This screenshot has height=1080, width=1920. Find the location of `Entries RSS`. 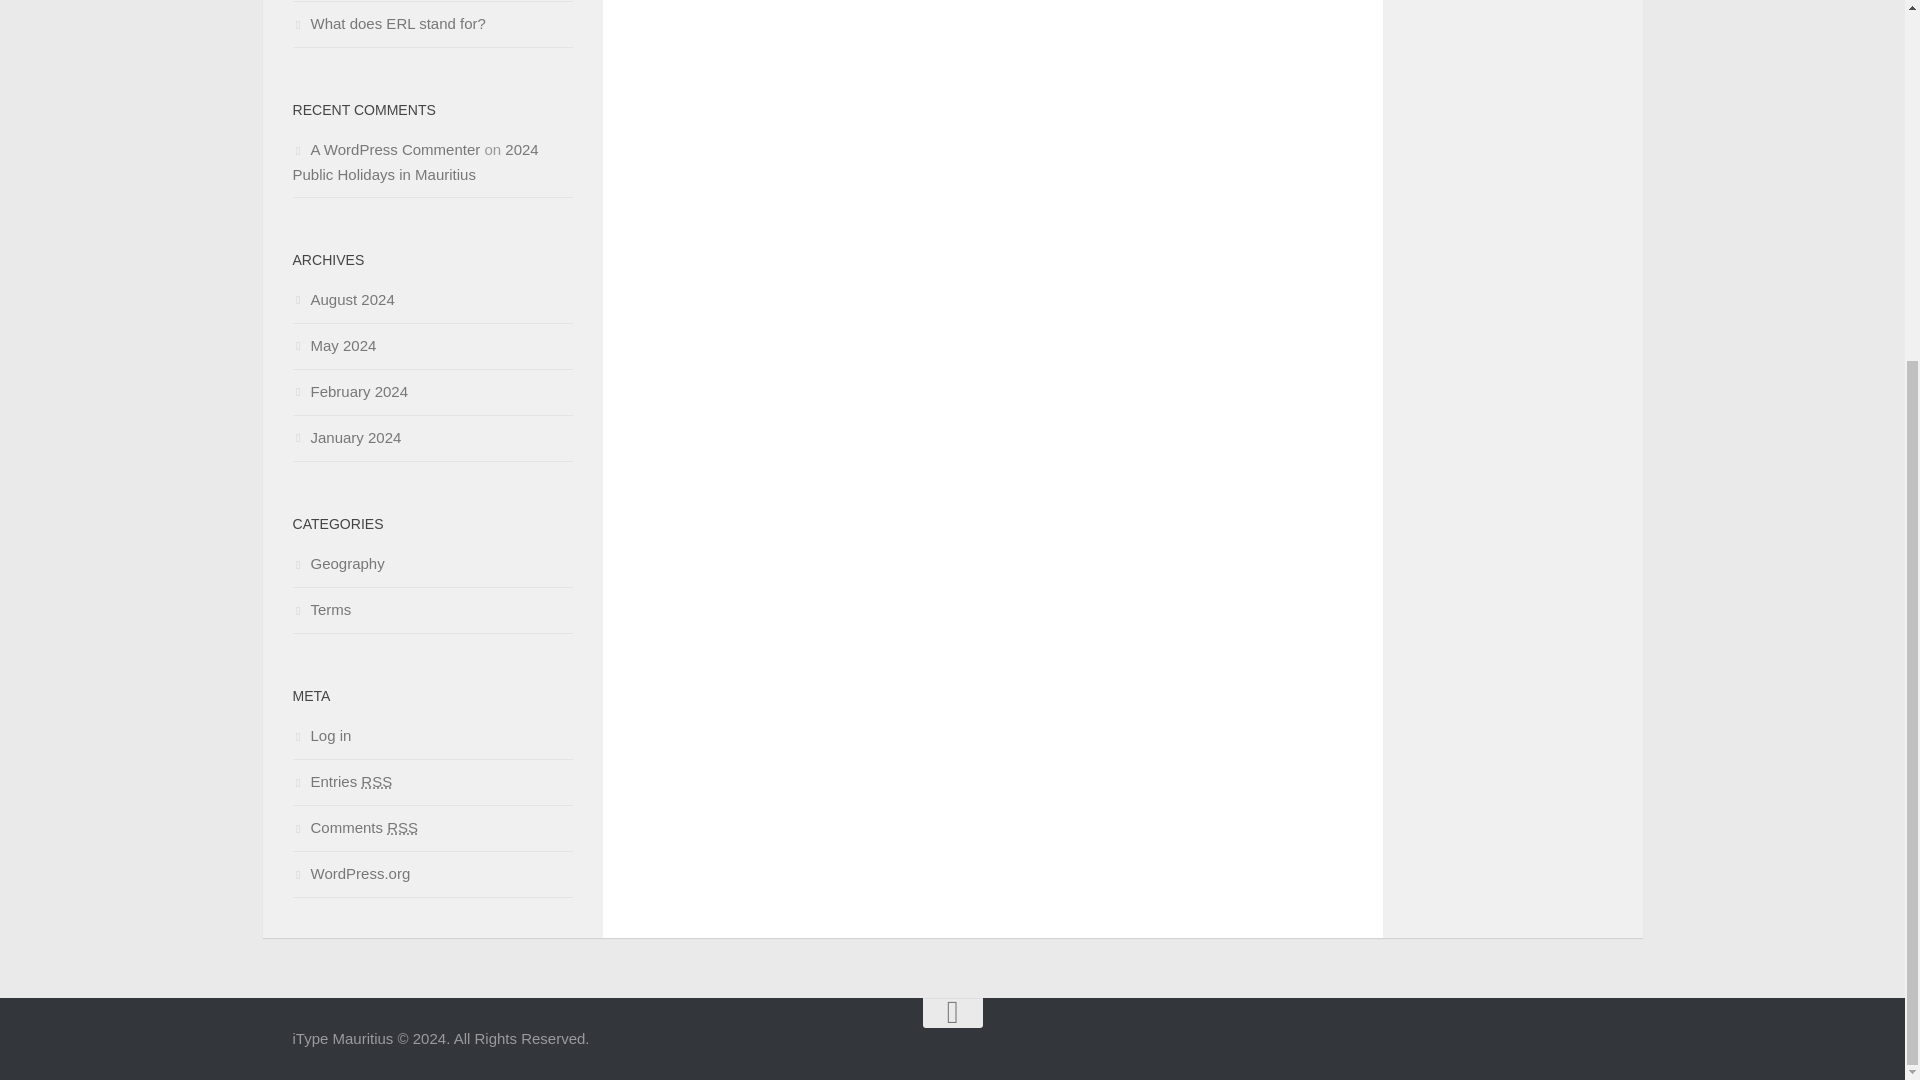

Entries RSS is located at coordinates (341, 781).